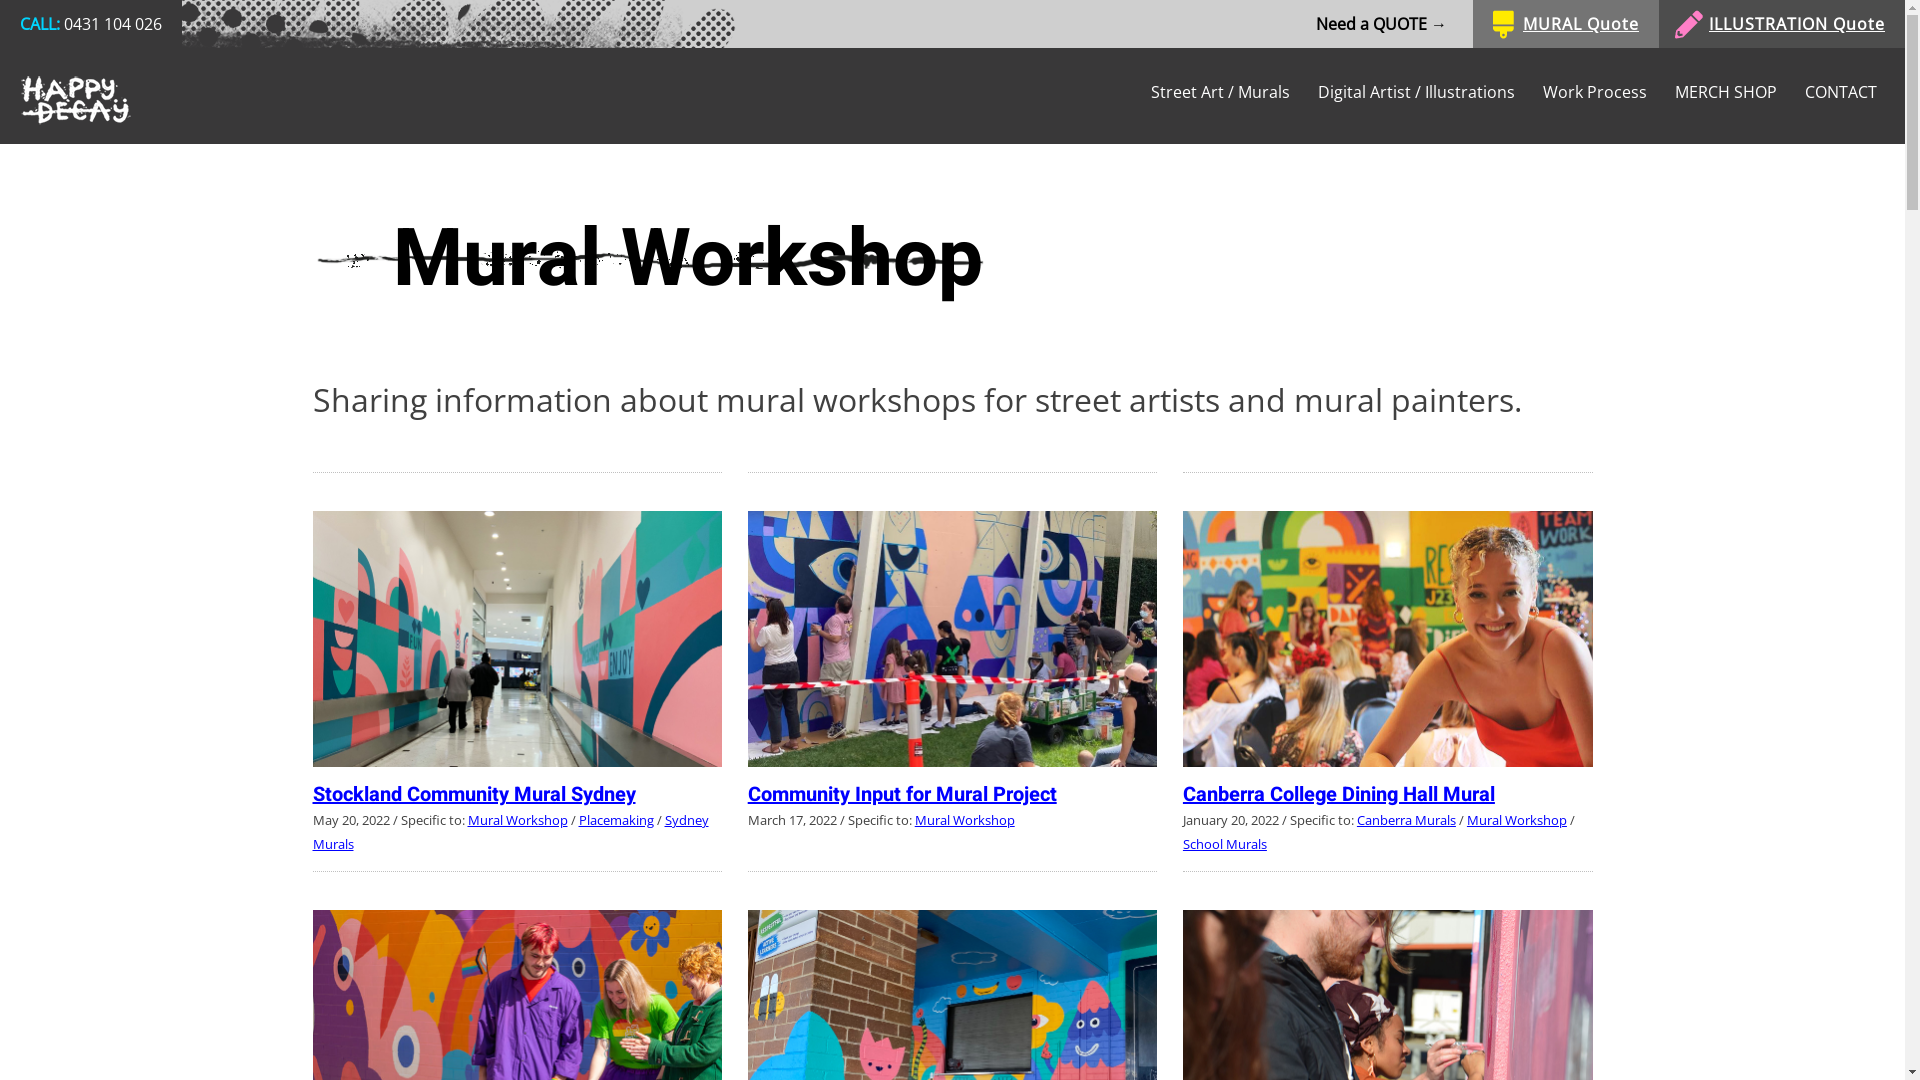 The width and height of the screenshot is (1920, 1080). I want to click on Canberra College Dining Hall Mural, so click(1339, 794).